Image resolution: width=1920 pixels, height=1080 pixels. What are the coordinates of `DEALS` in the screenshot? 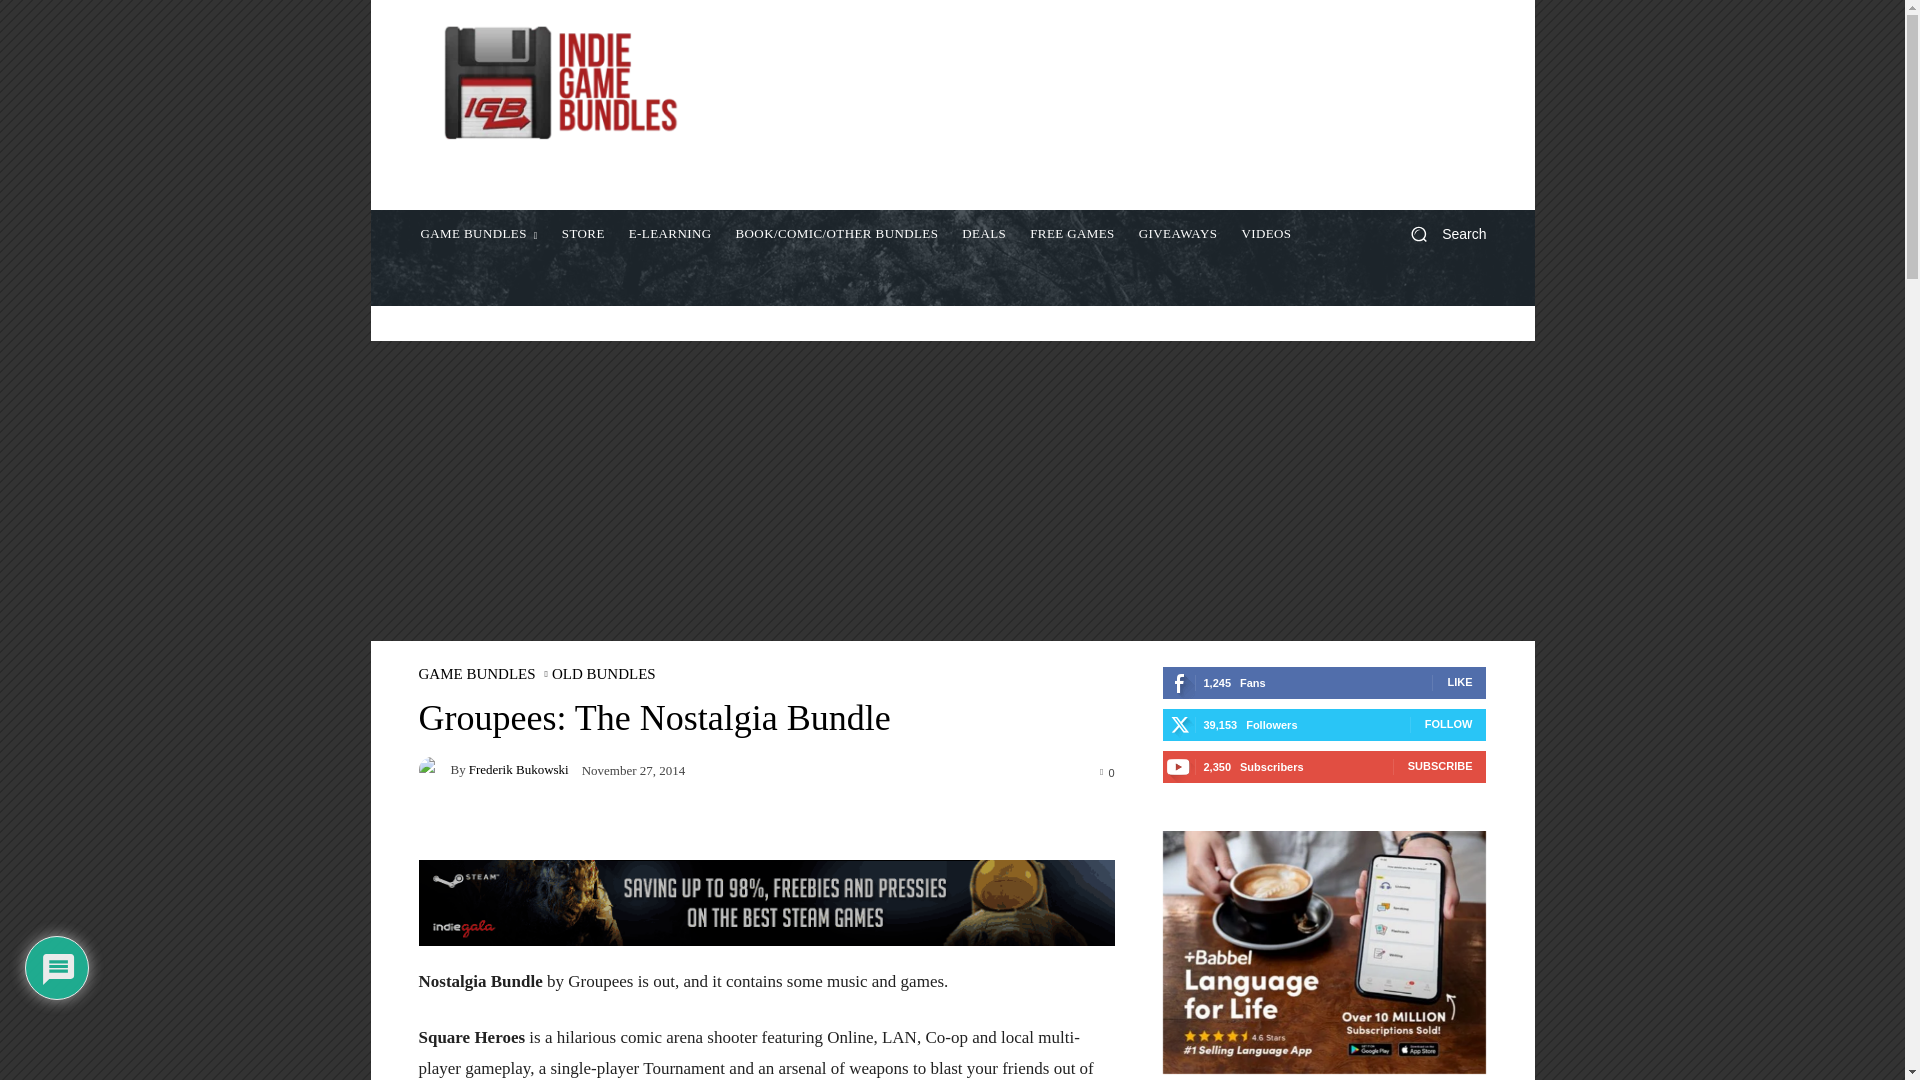 It's located at (984, 234).